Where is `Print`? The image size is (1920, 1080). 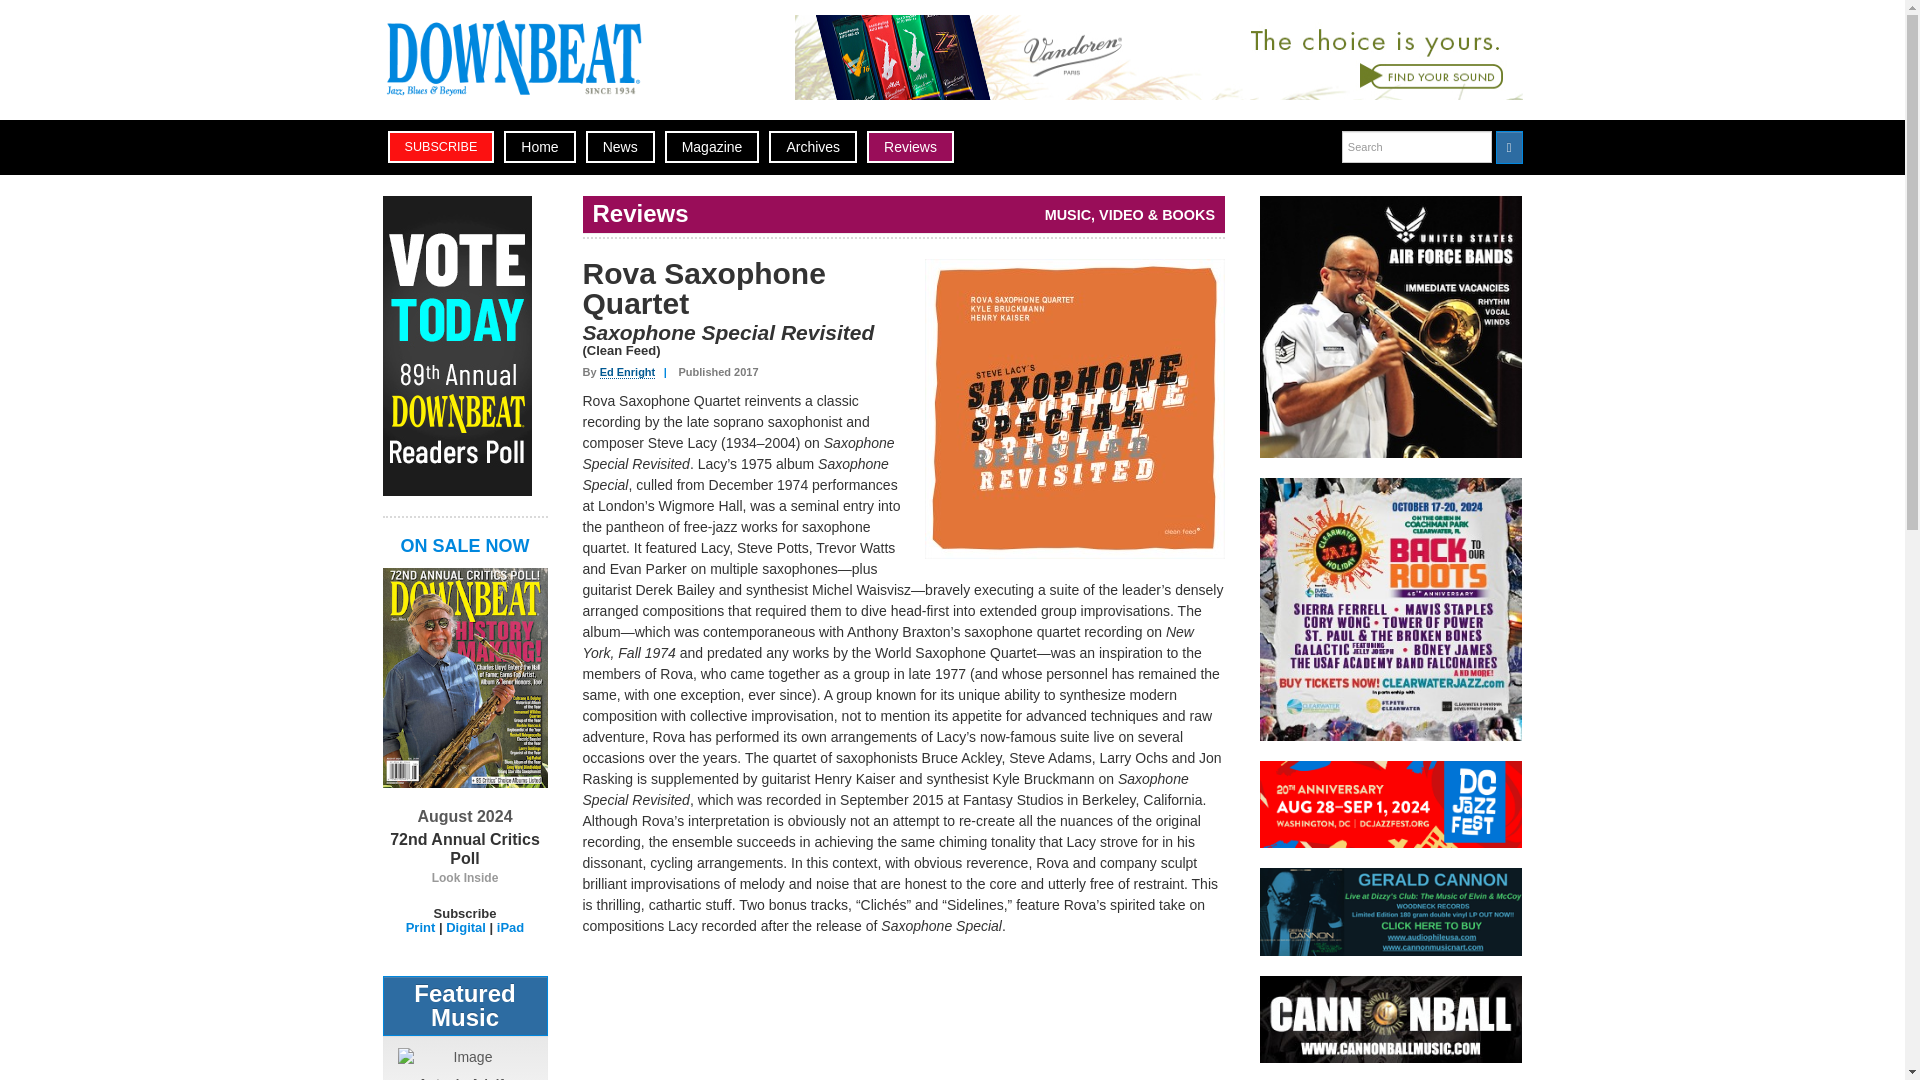 Print is located at coordinates (420, 928).